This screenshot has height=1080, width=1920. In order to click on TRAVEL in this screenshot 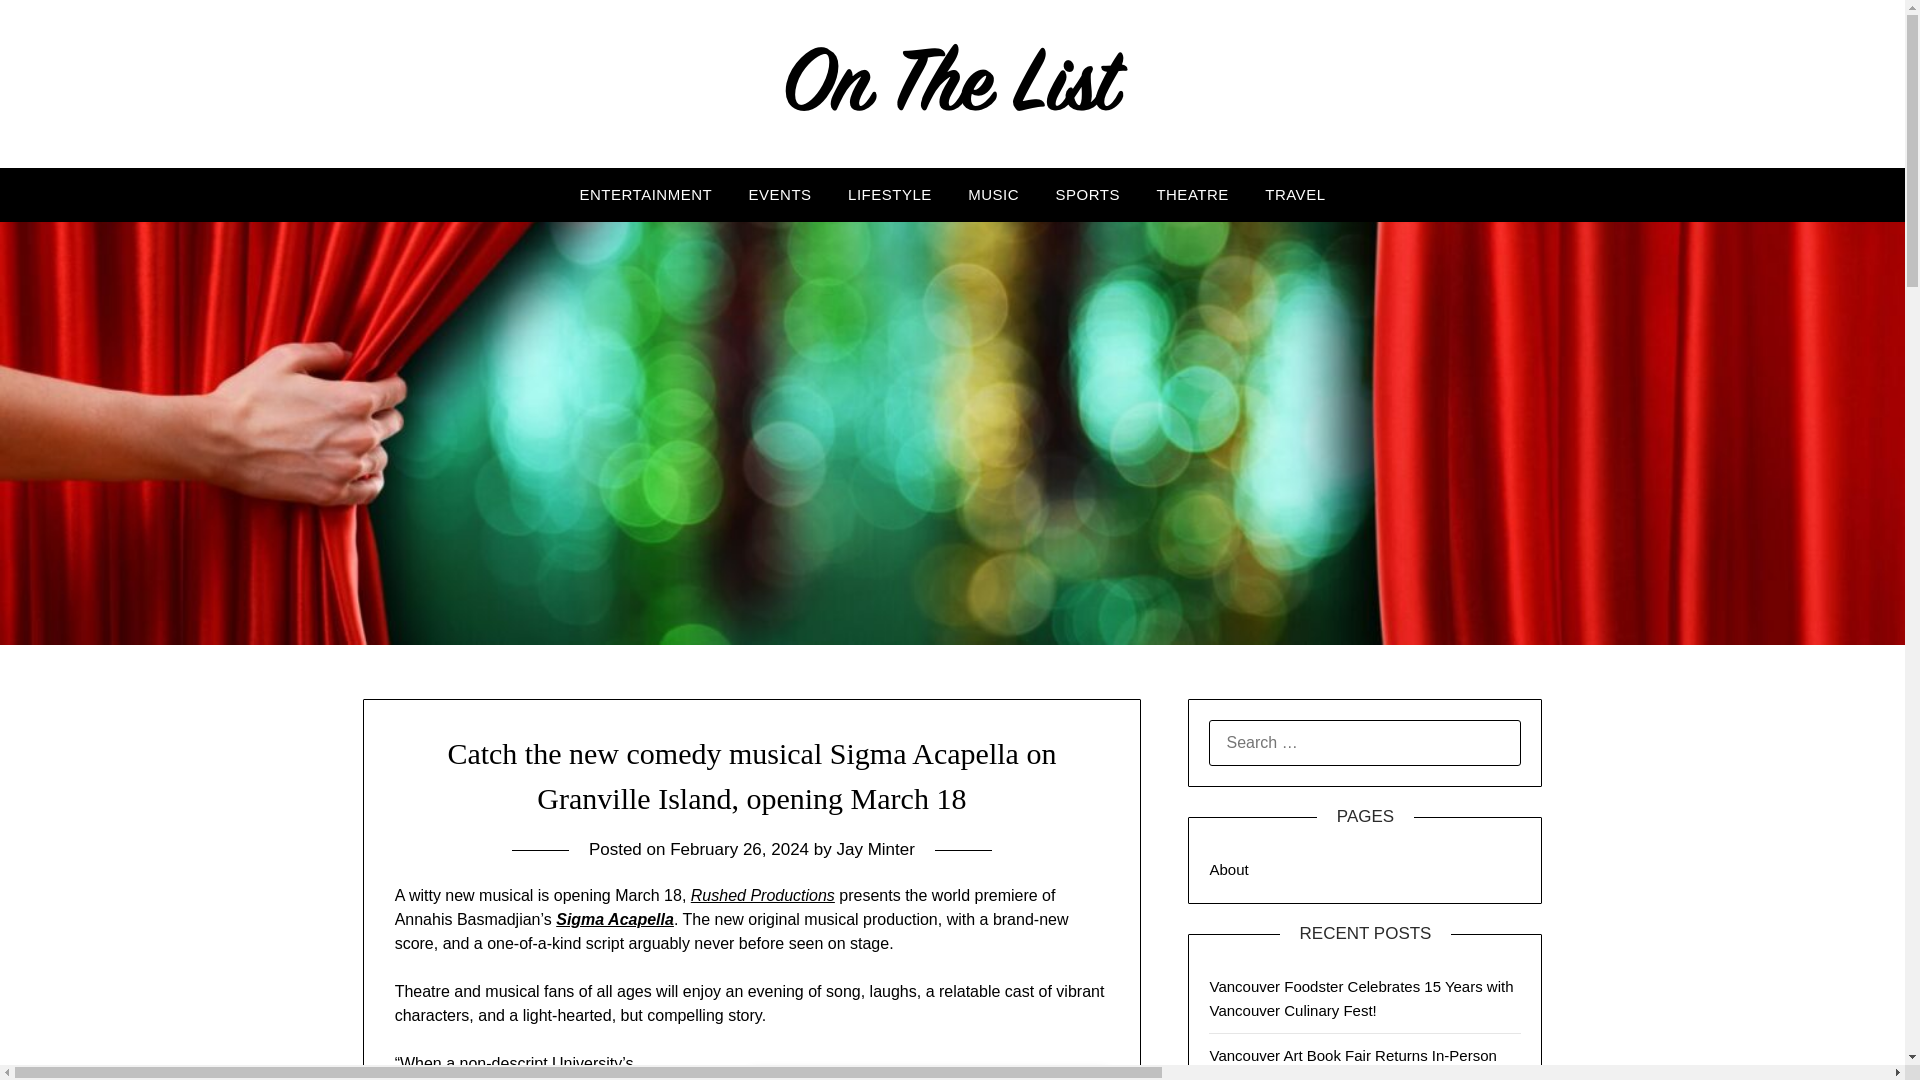, I will do `click(1294, 195)`.